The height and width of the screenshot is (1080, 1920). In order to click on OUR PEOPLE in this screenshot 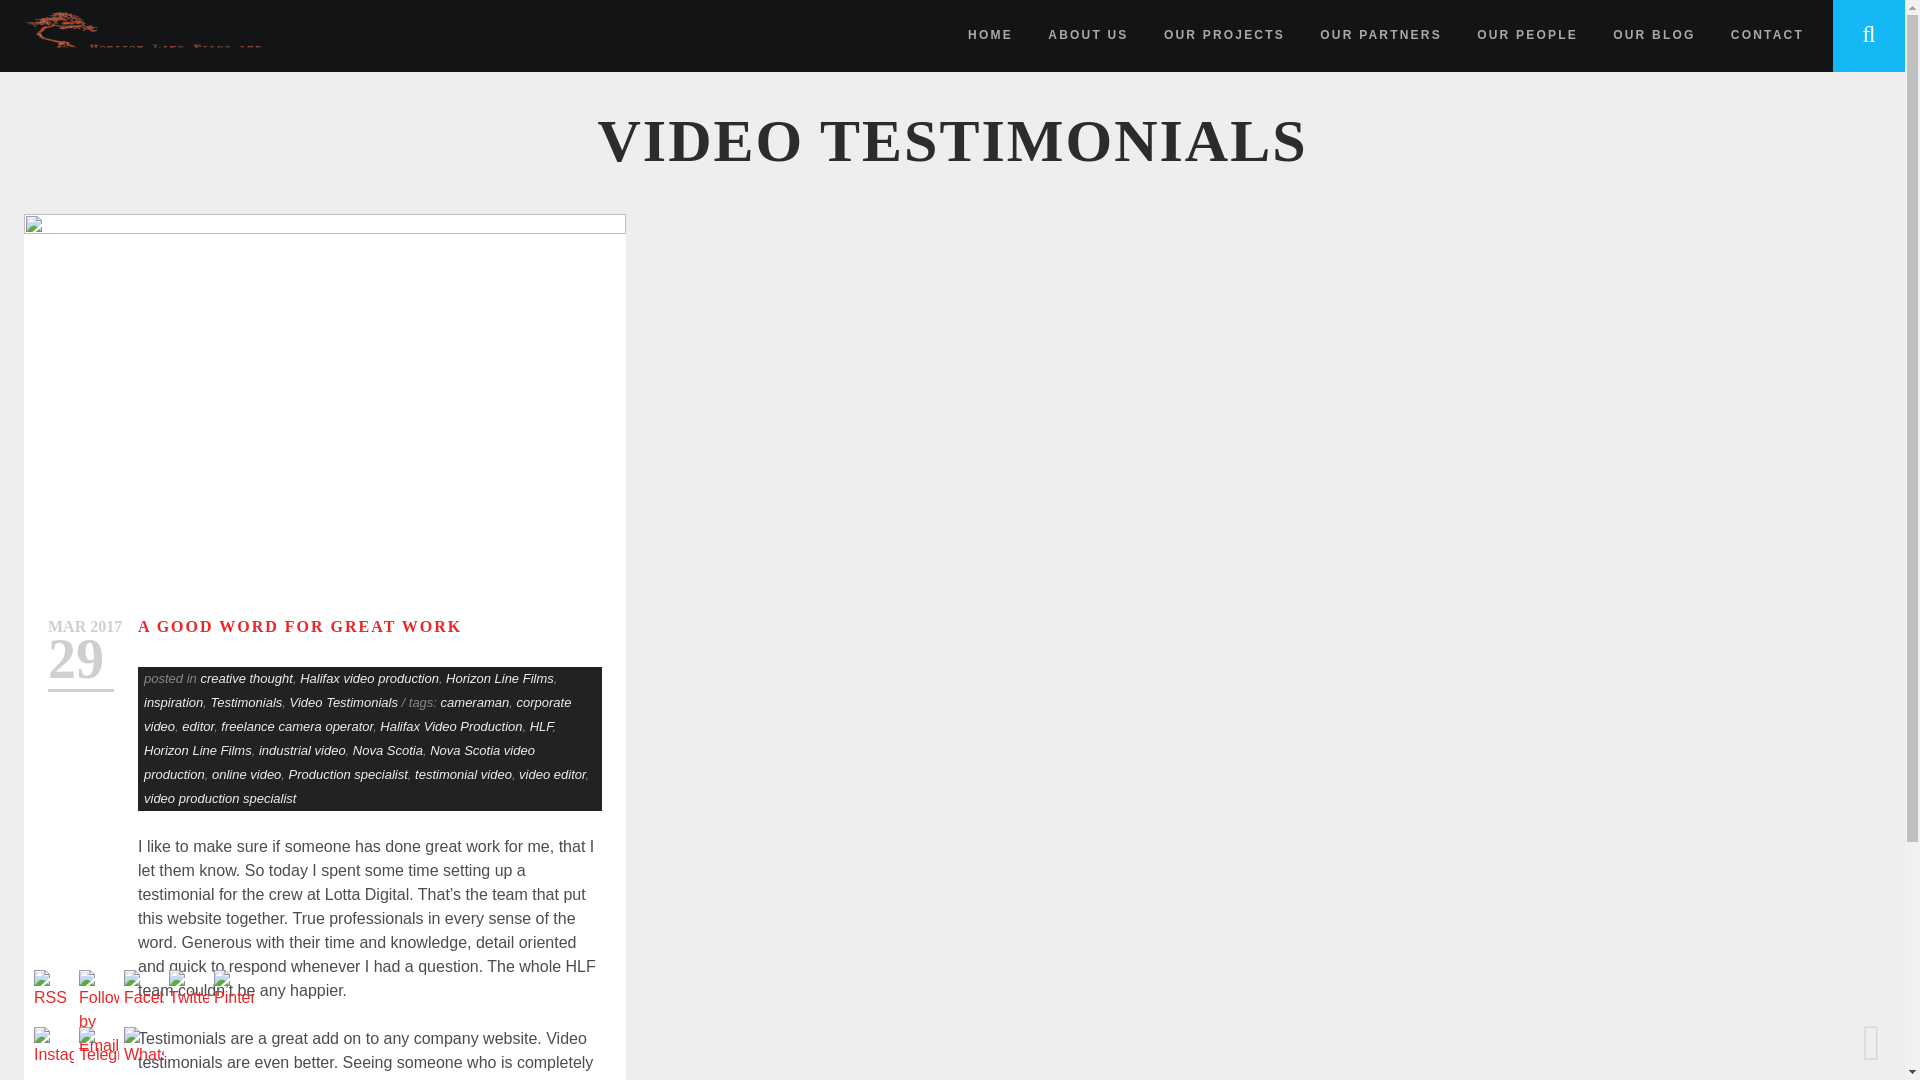, I will do `click(1527, 34)`.